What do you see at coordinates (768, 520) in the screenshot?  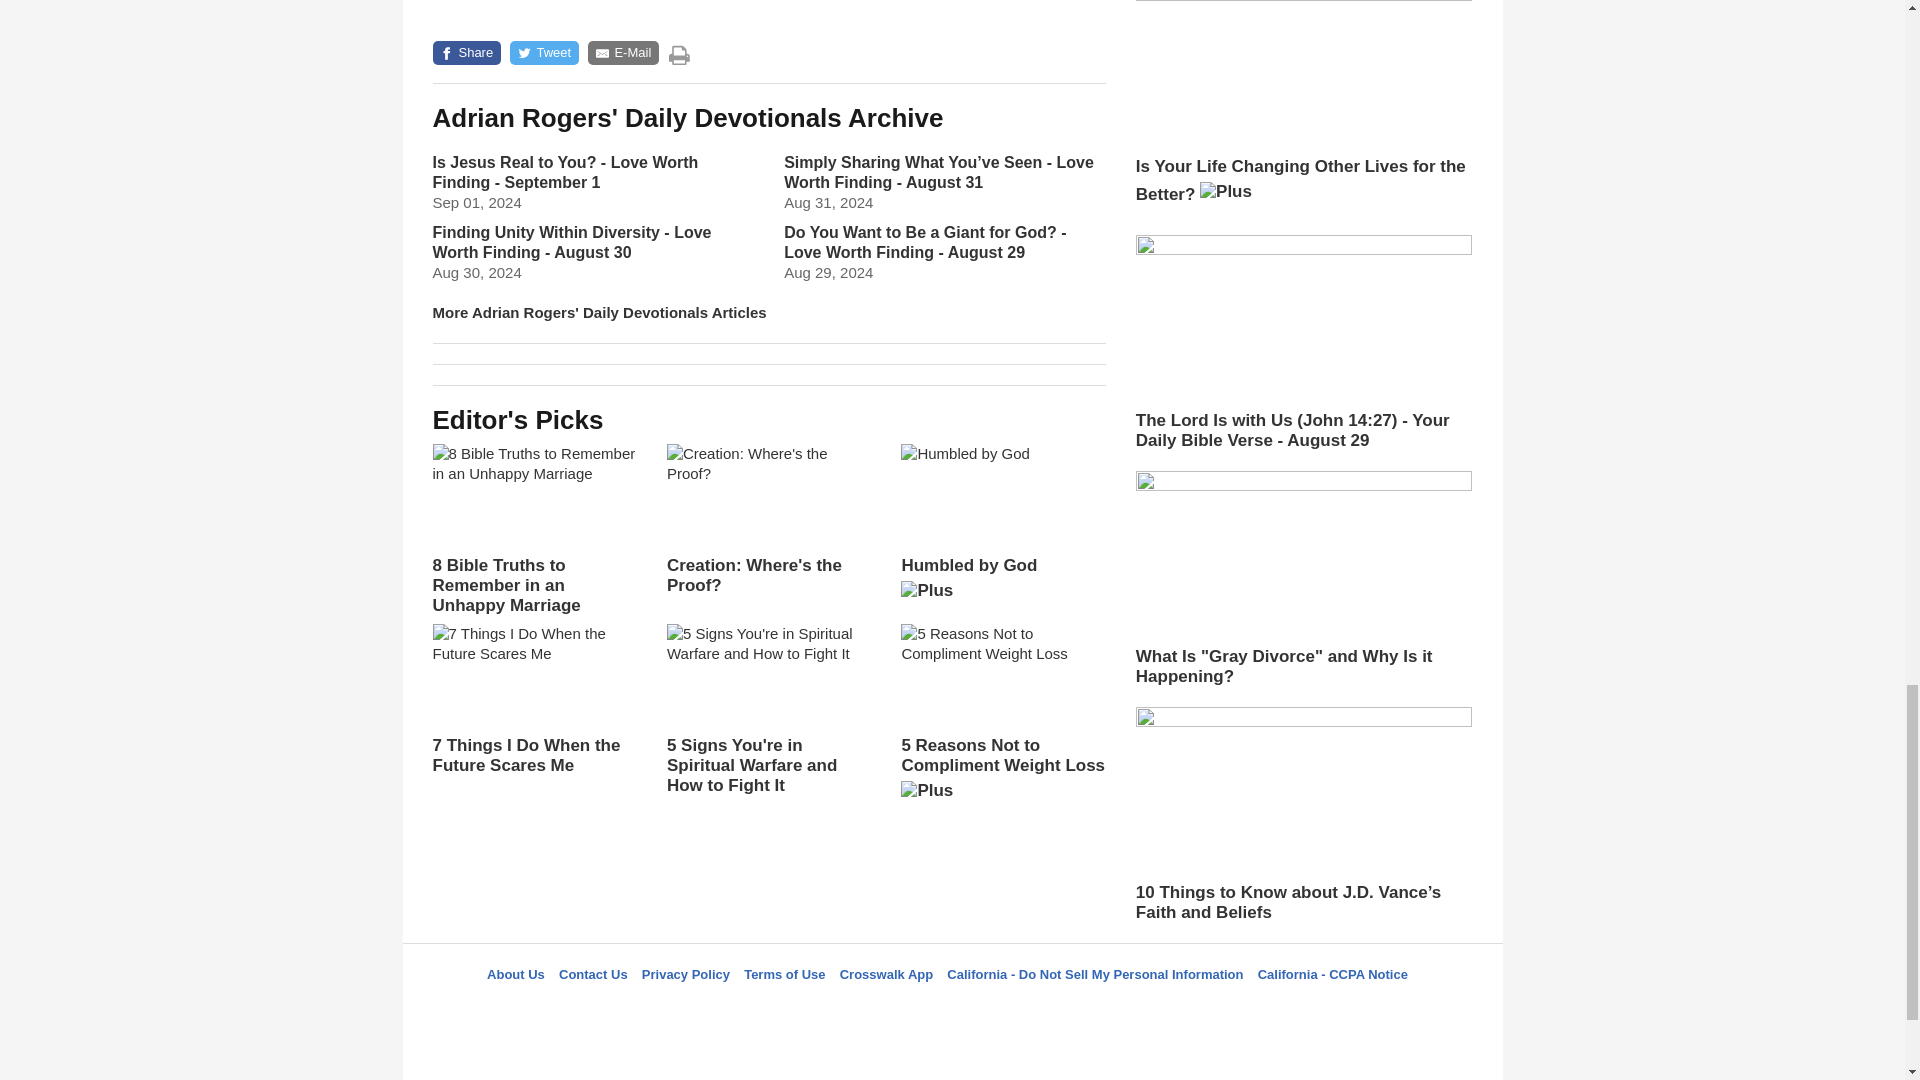 I see `Creation: Where's the Proof?` at bounding box center [768, 520].